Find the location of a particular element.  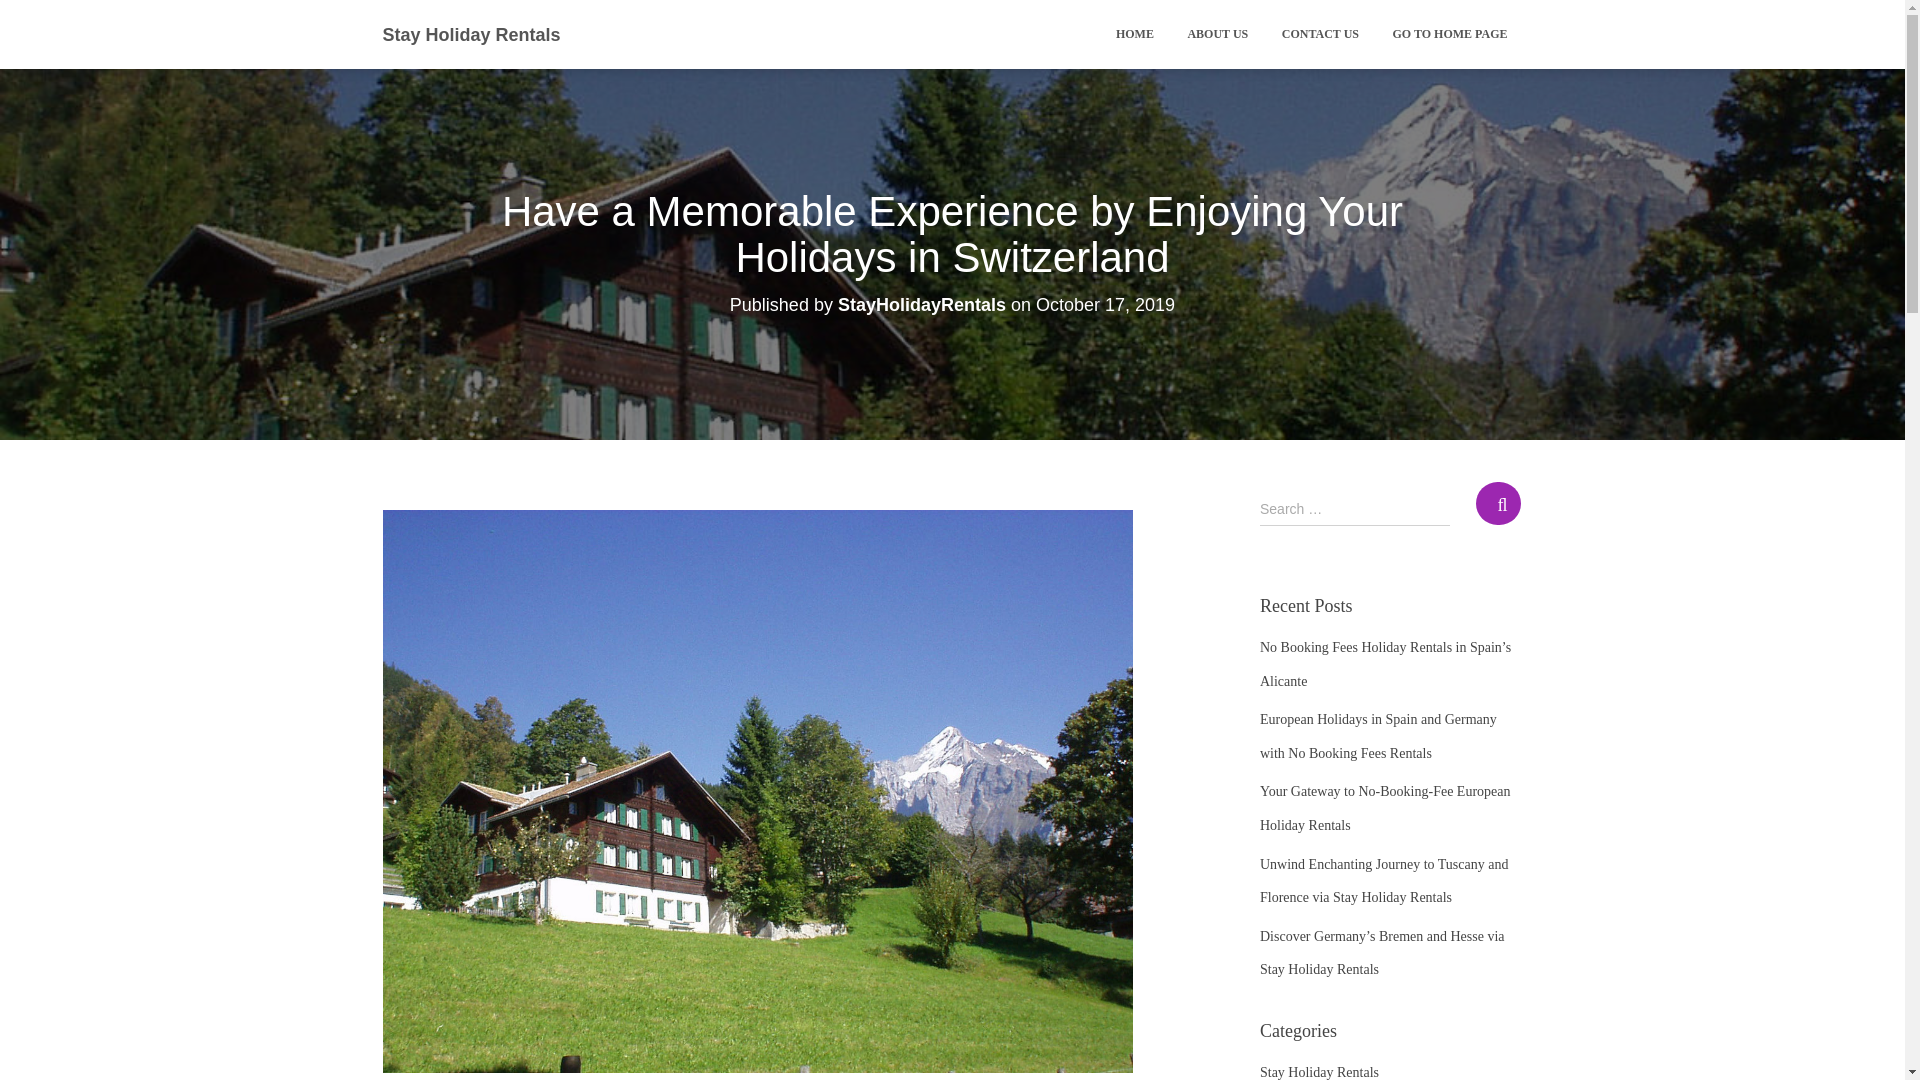

Your Gateway to No-Booking-Fee European Holiday Rentals is located at coordinates (1385, 808).